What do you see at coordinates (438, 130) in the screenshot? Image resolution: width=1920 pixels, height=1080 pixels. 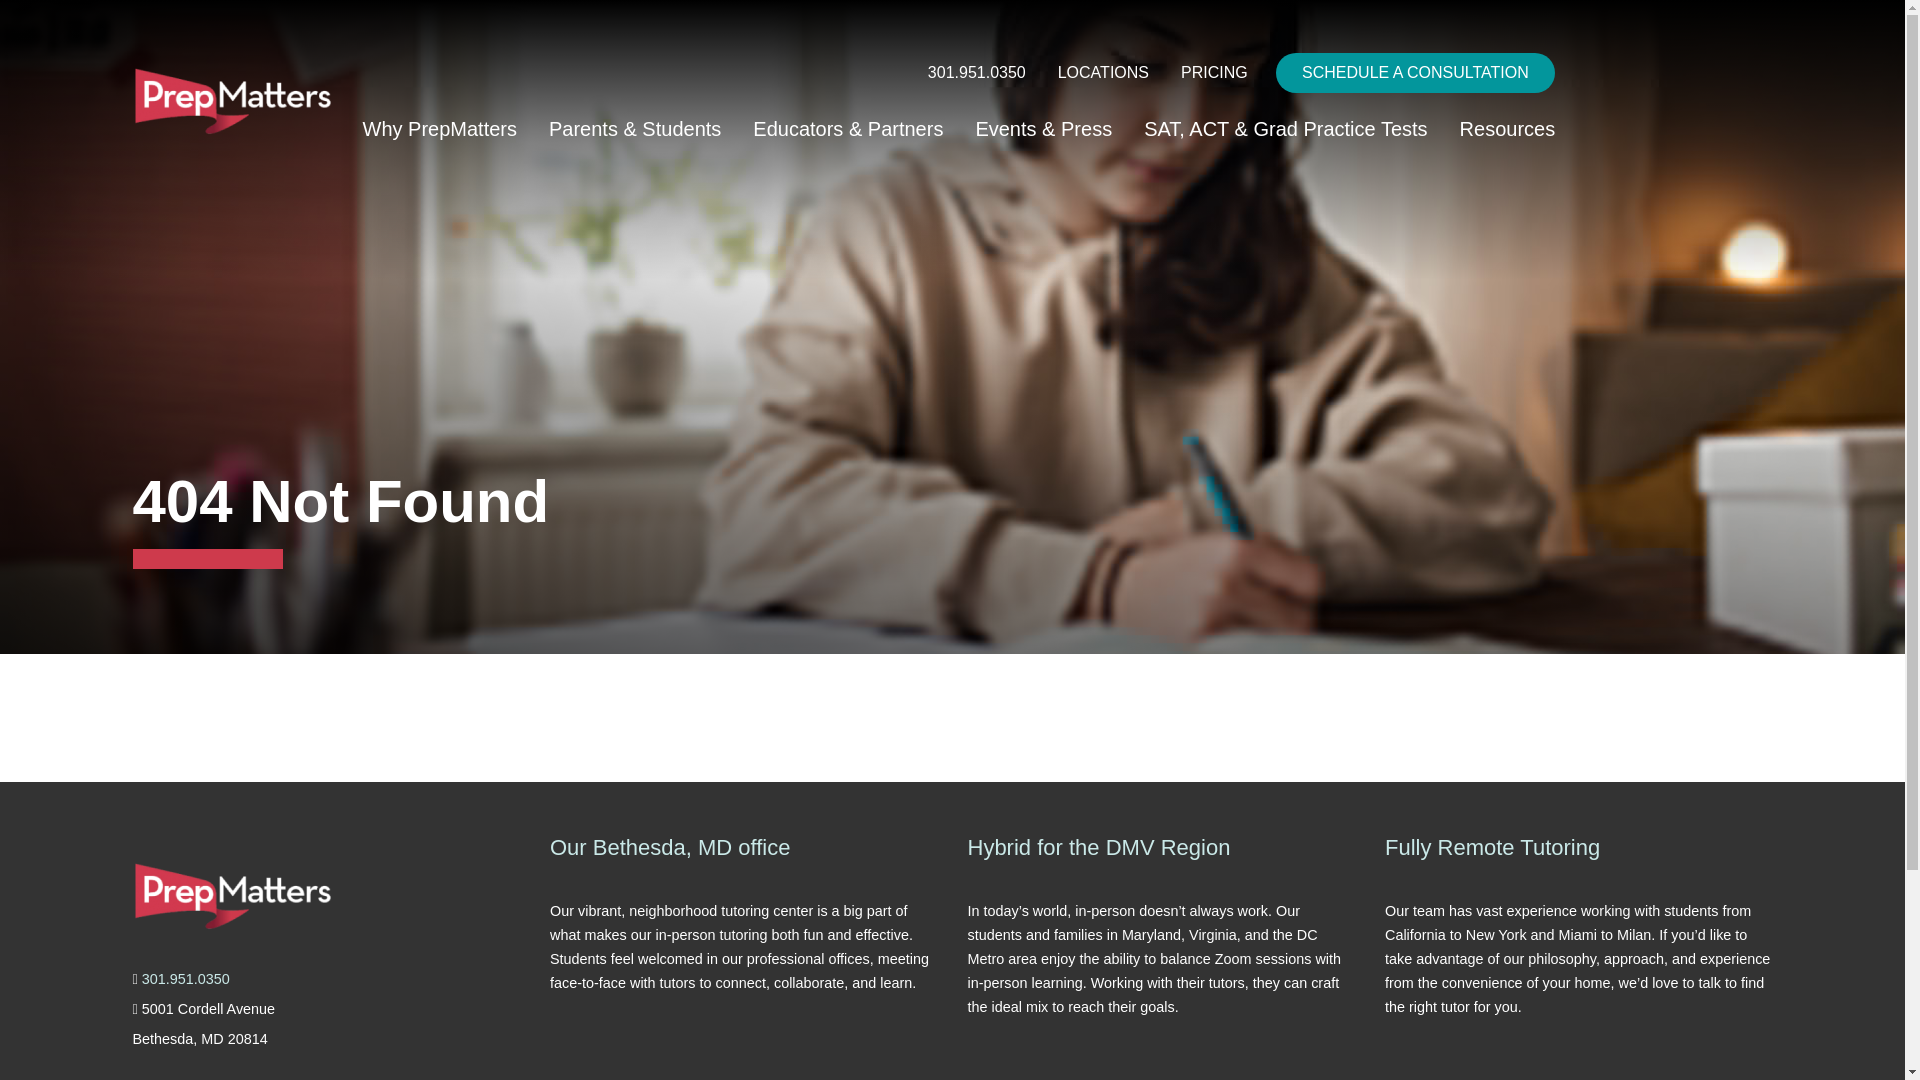 I see `Why PrepMatters` at bounding box center [438, 130].